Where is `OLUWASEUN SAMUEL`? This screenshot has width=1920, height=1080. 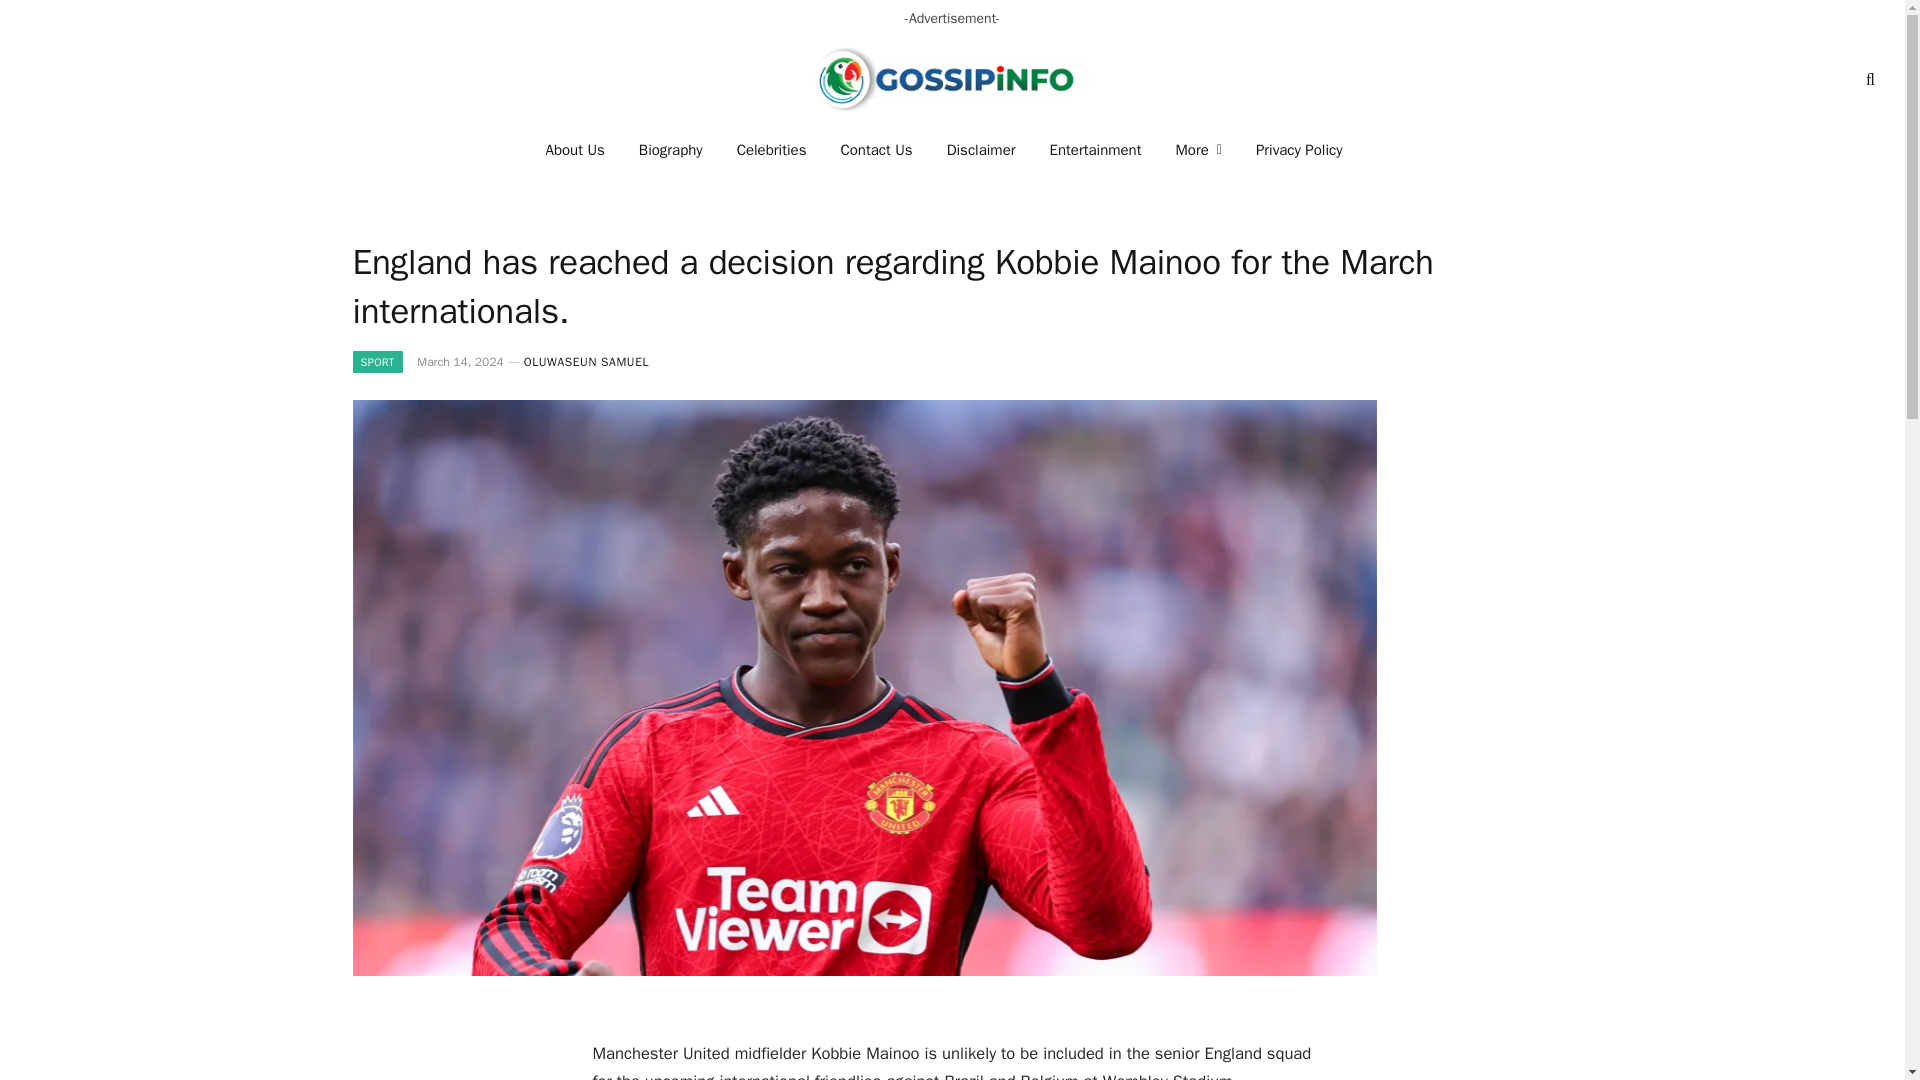
OLUWASEUN SAMUEL is located at coordinates (586, 362).